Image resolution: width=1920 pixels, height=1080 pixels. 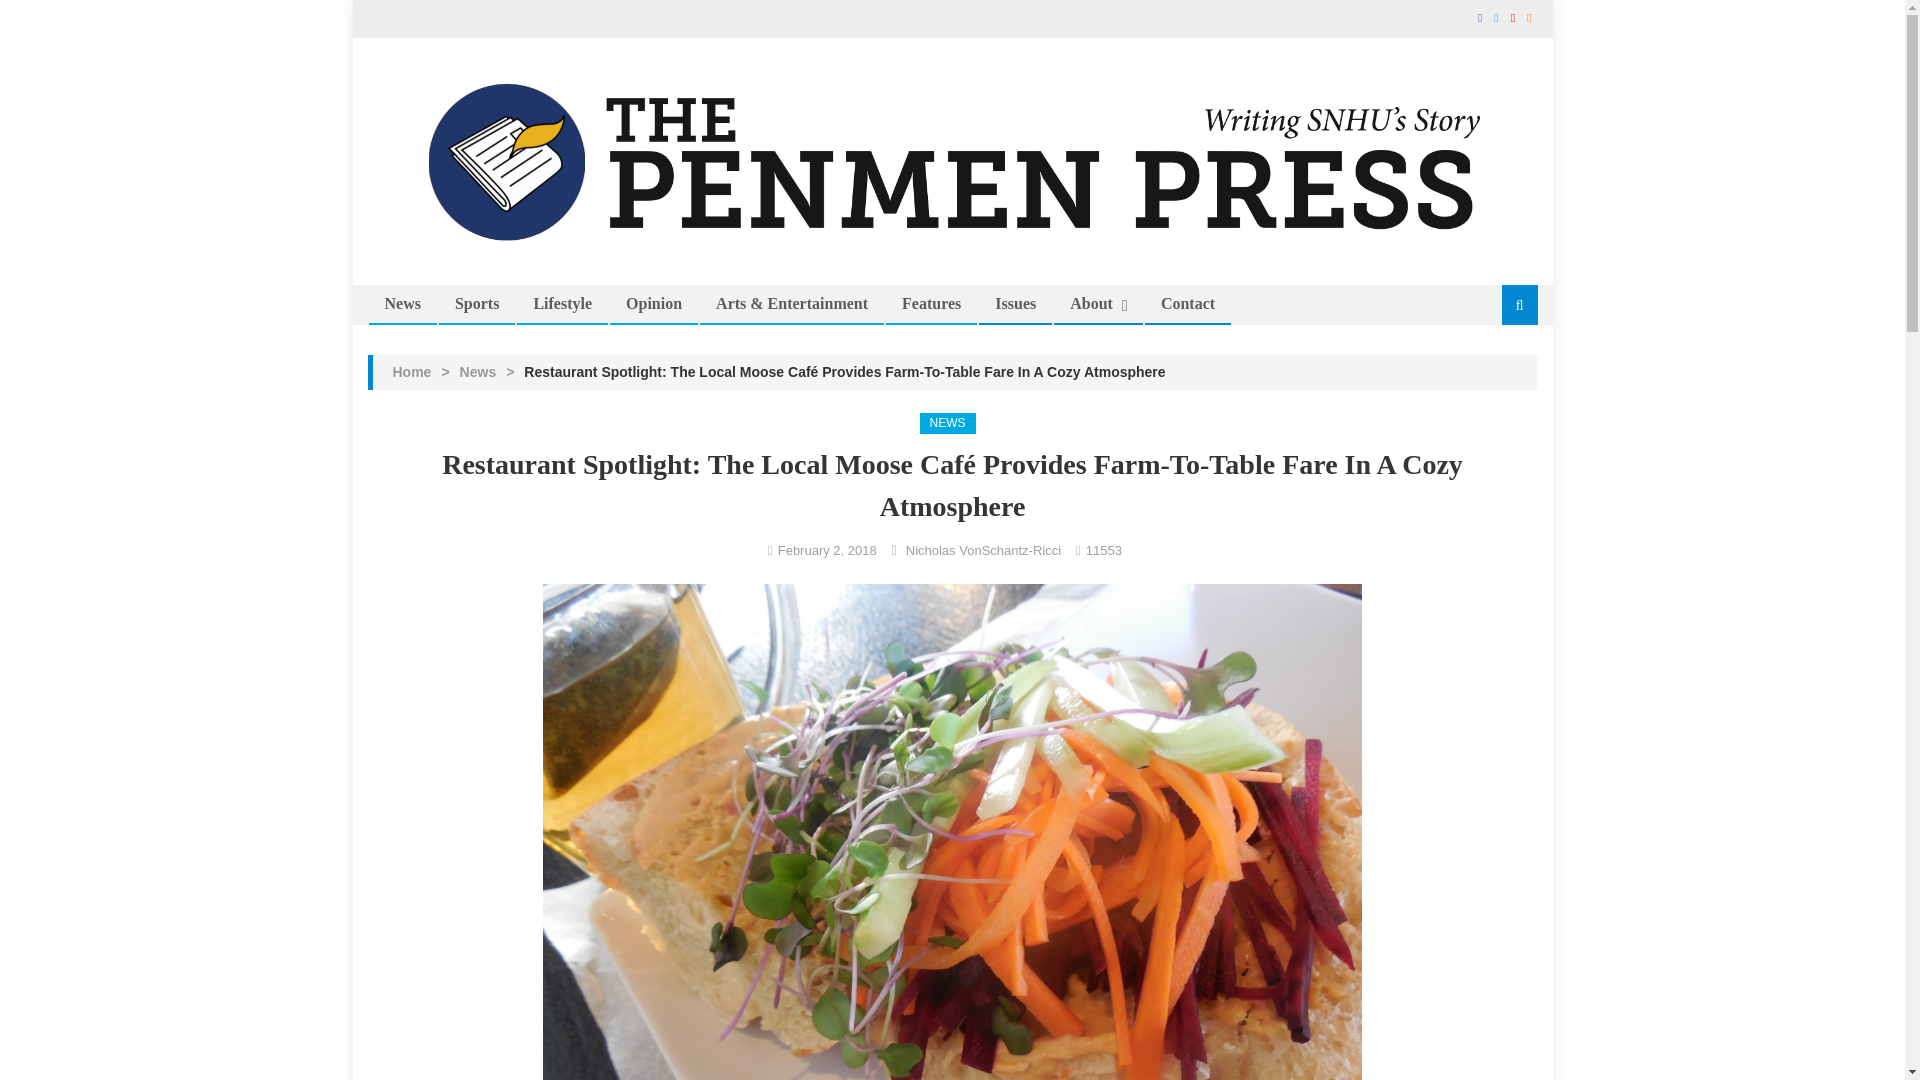 What do you see at coordinates (478, 372) in the screenshot?
I see `News` at bounding box center [478, 372].